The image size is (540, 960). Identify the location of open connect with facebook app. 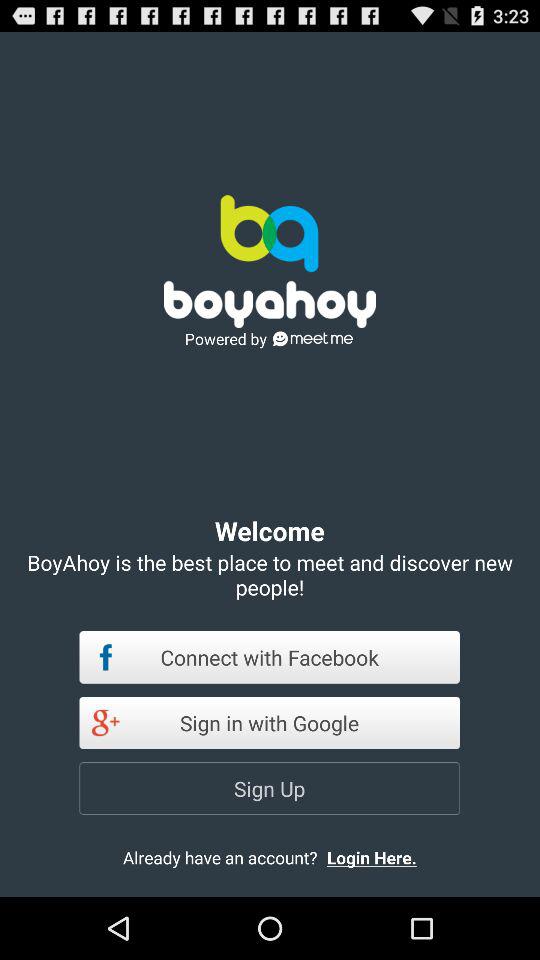
(270, 657).